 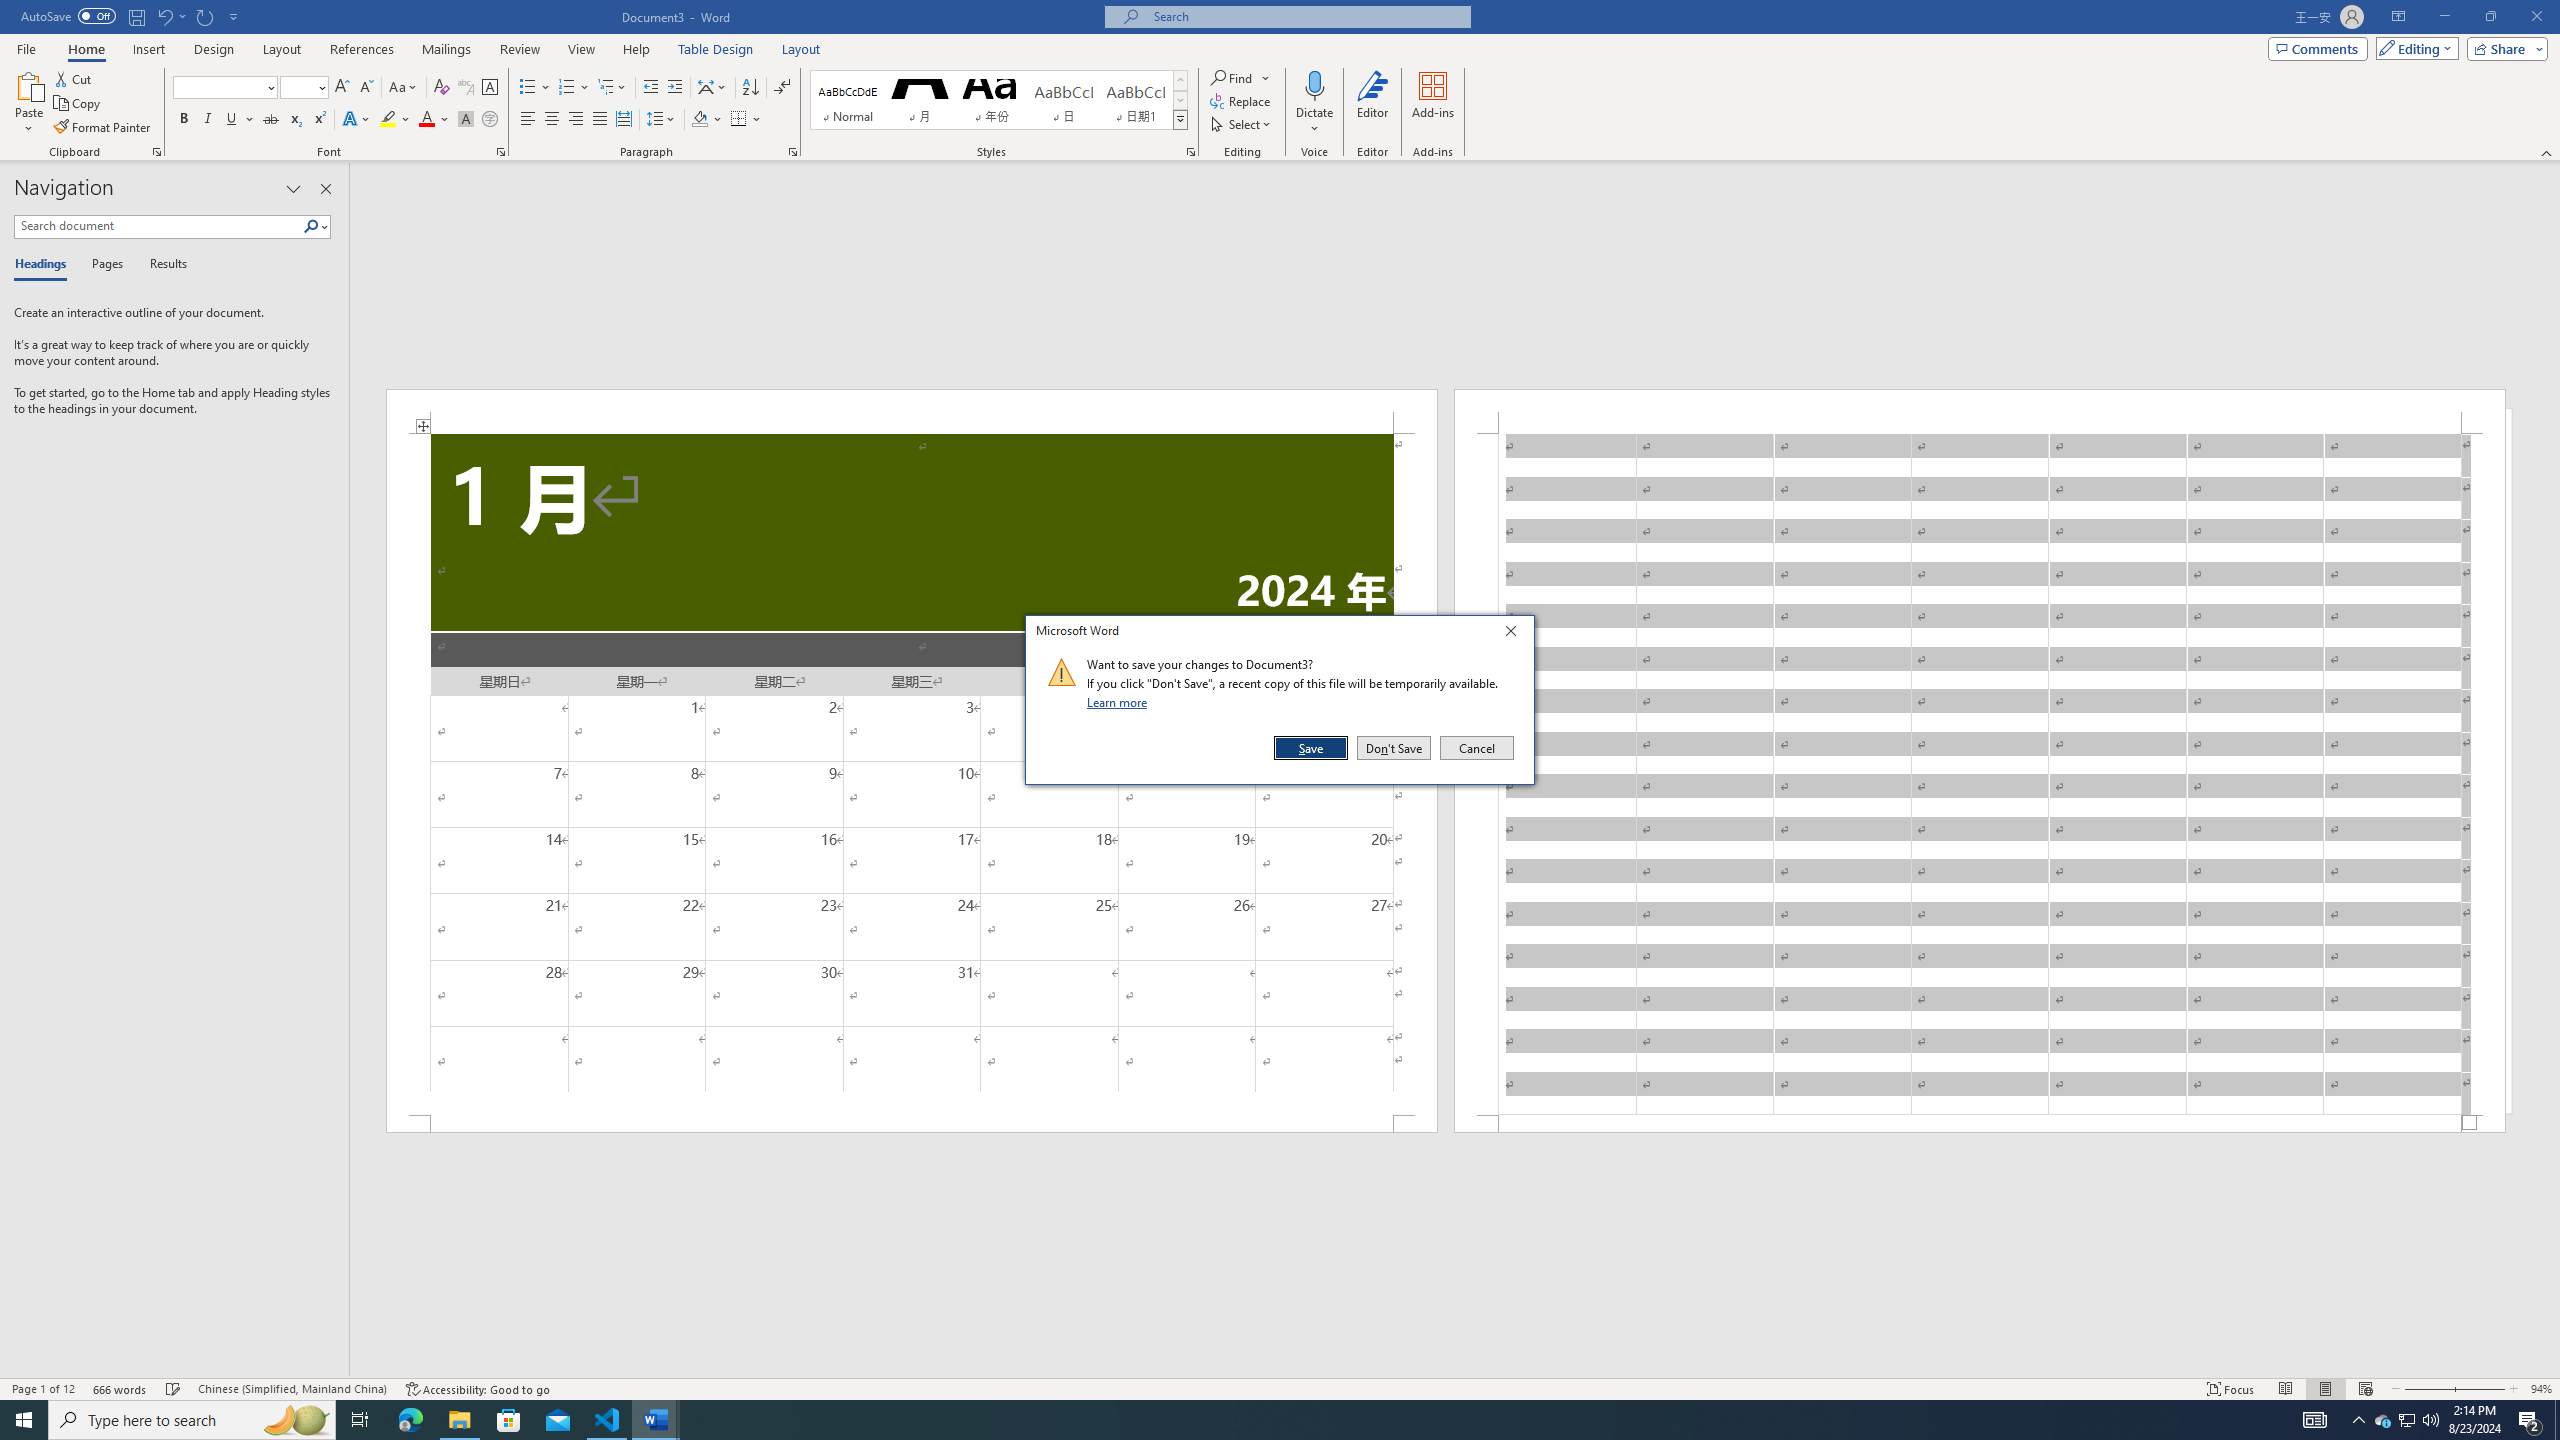 What do you see at coordinates (366, 88) in the screenshot?
I see `Shrink Font` at bounding box center [366, 88].